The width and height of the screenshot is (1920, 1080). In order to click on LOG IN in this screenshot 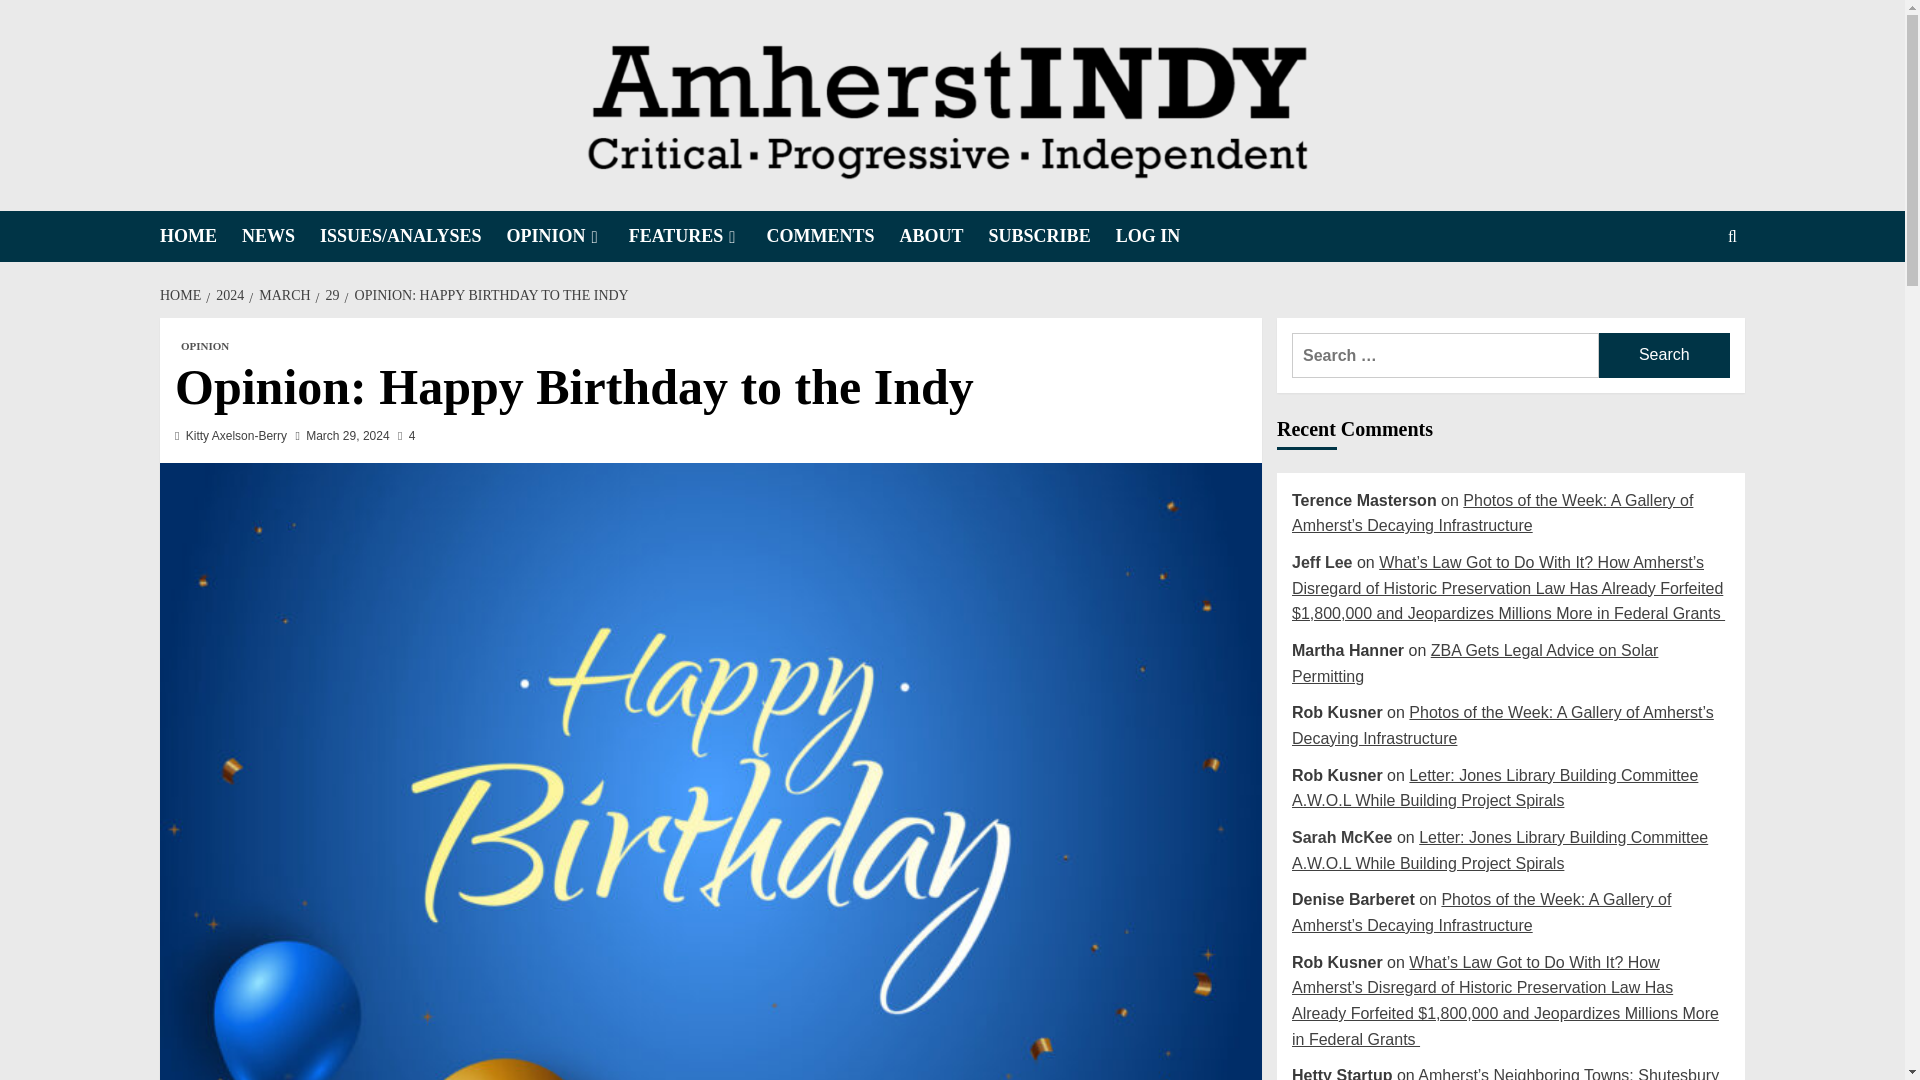, I will do `click(1160, 236)`.